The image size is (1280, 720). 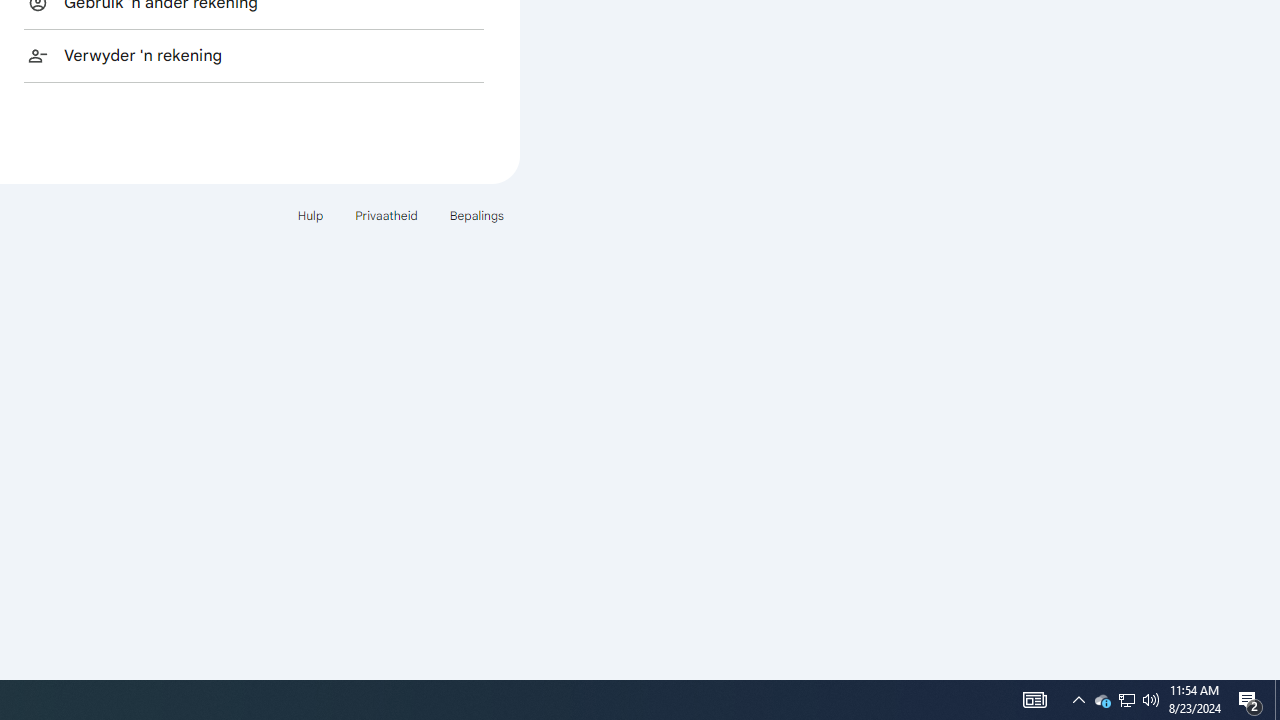 I want to click on Bepalings, so click(x=476, y=214).